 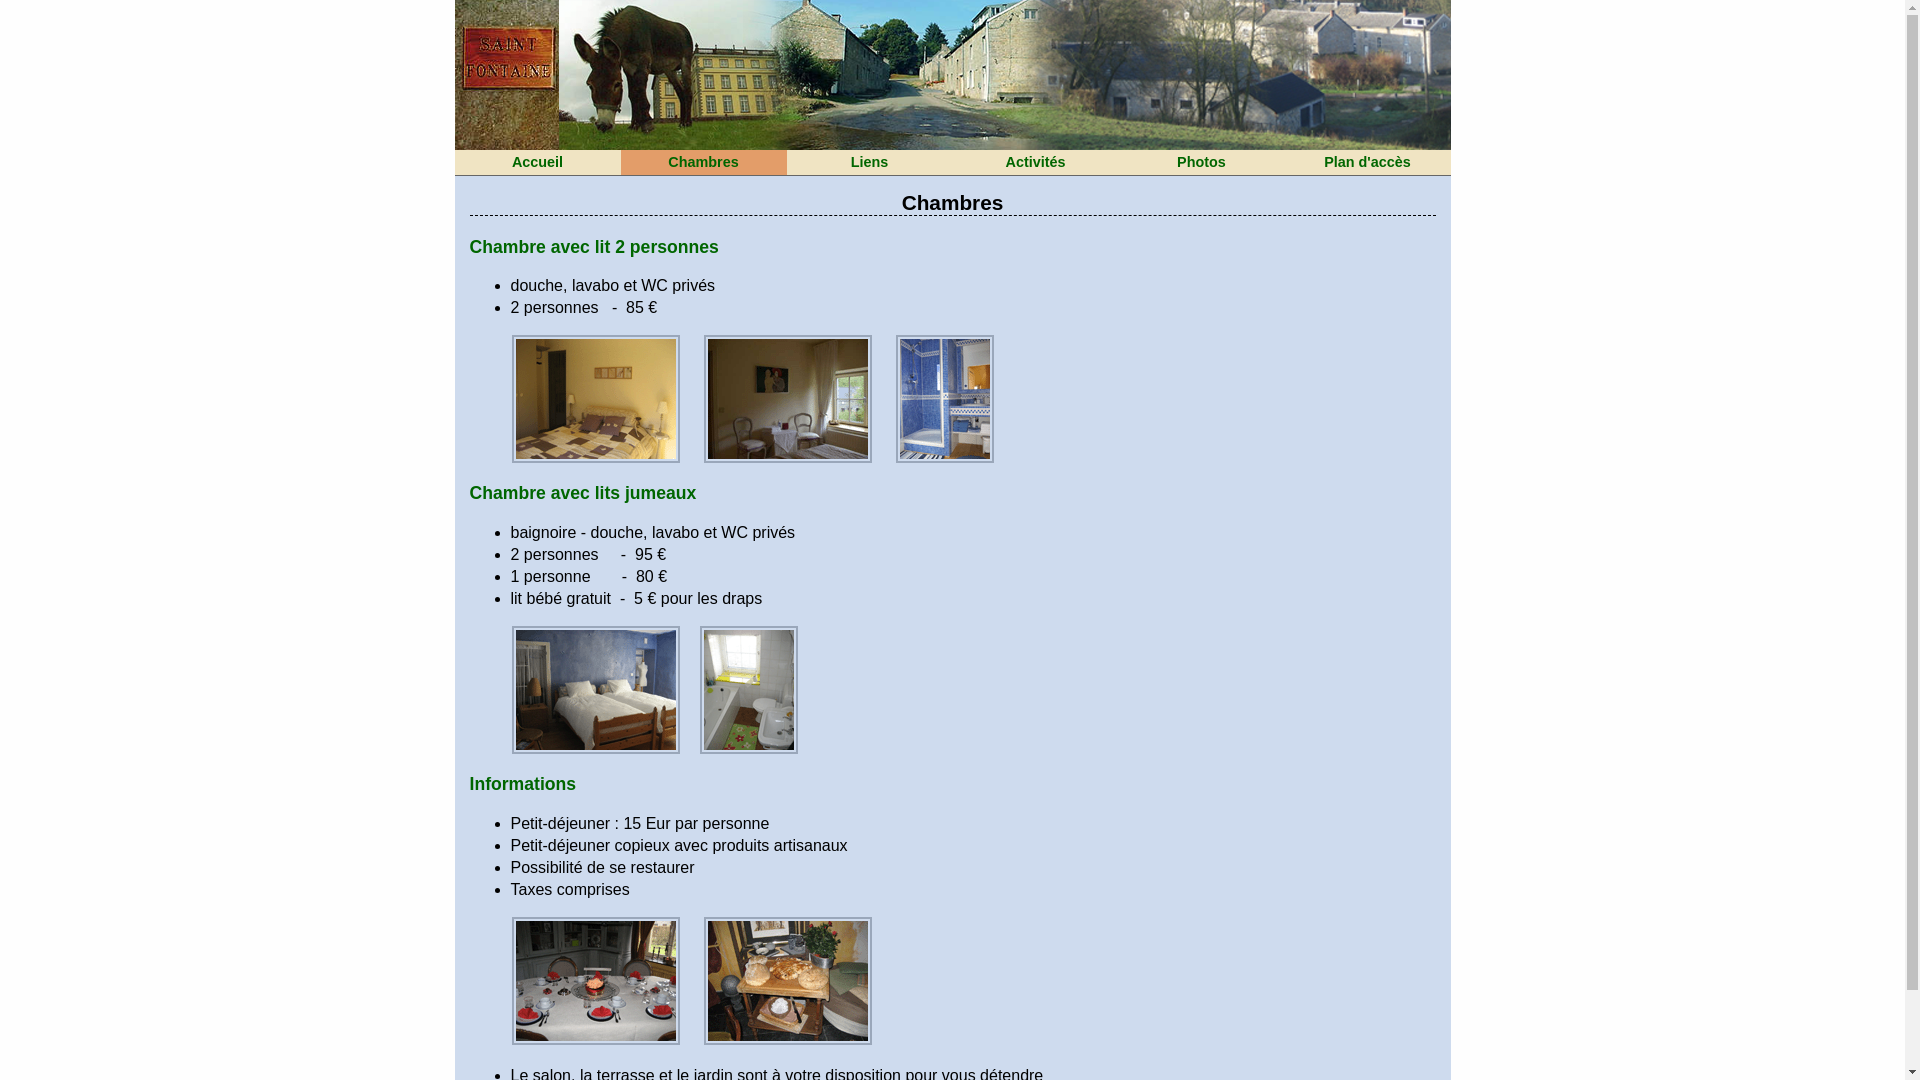 What do you see at coordinates (537, 162) in the screenshot?
I see `Accueil` at bounding box center [537, 162].